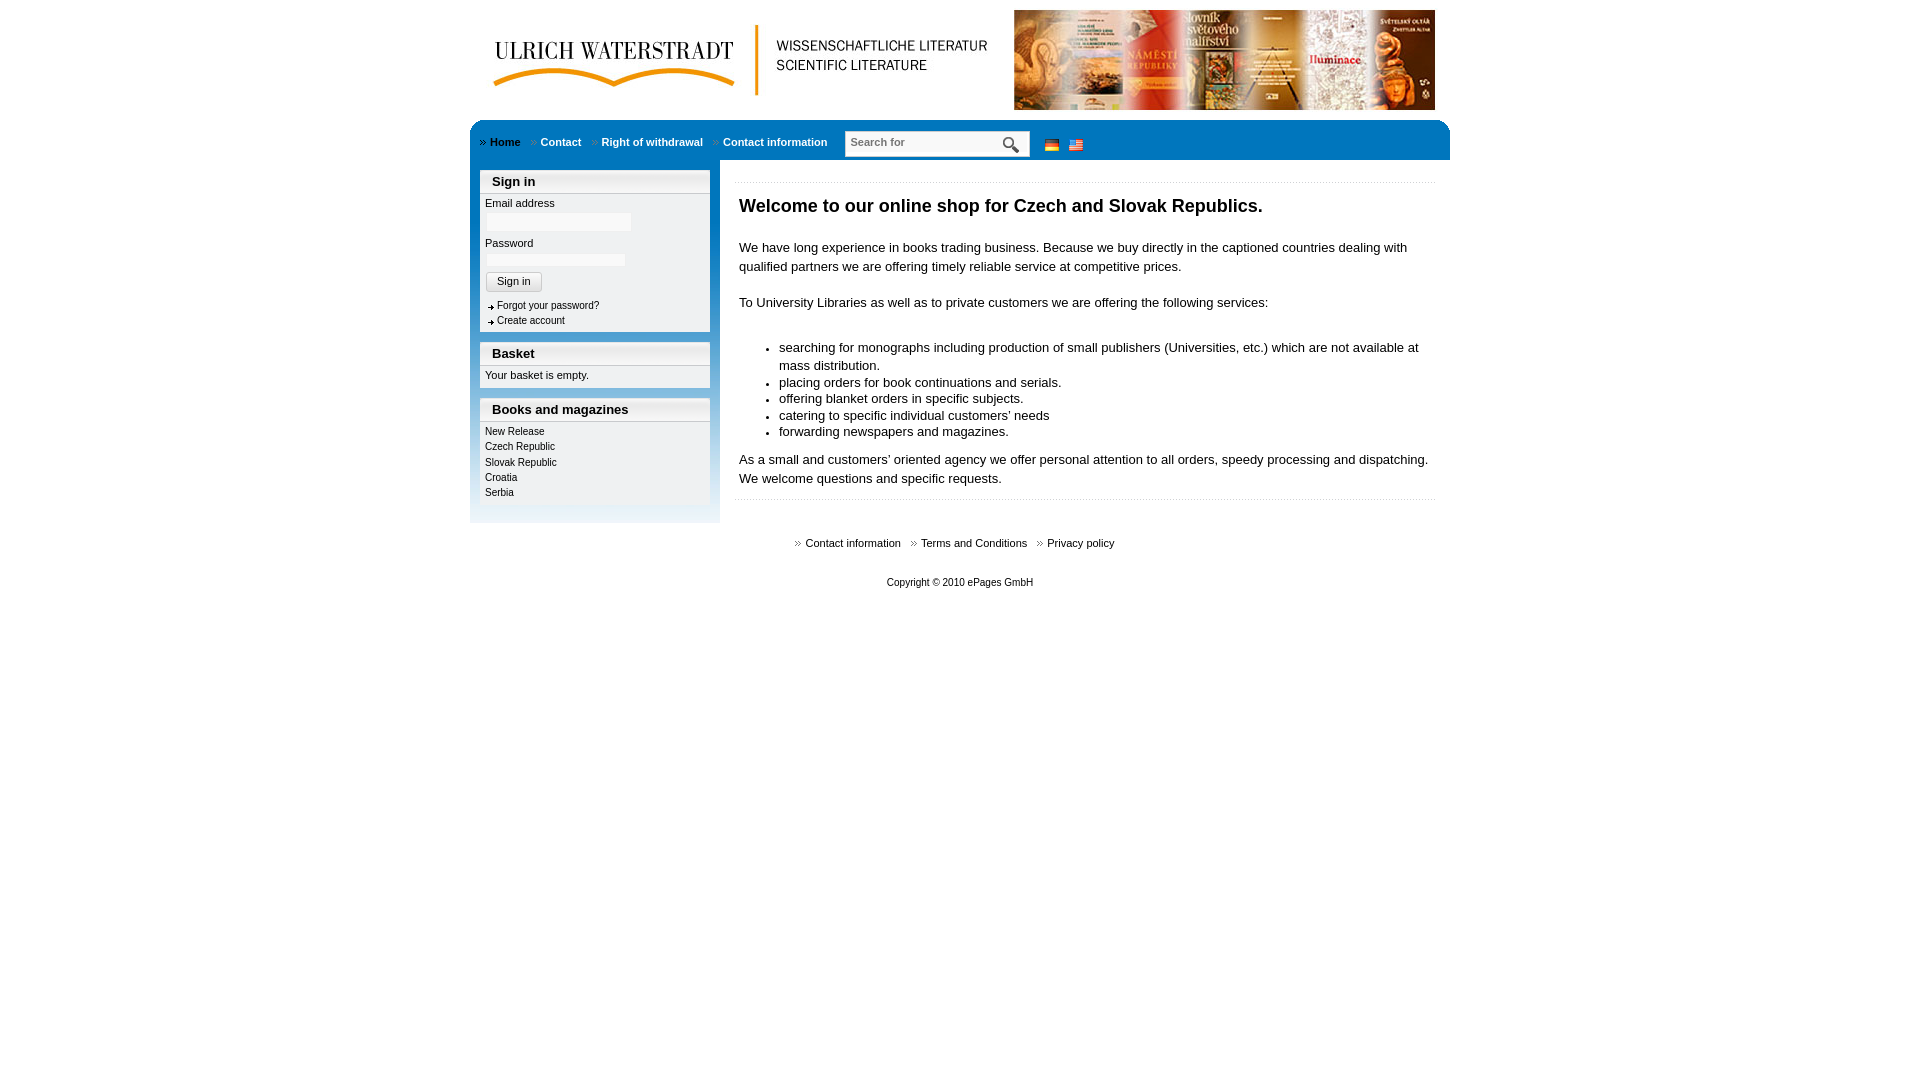 Image resolution: width=1920 pixels, height=1080 pixels. What do you see at coordinates (1000, 582) in the screenshot?
I see `ePages GmbH` at bounding box center [1000, 582].